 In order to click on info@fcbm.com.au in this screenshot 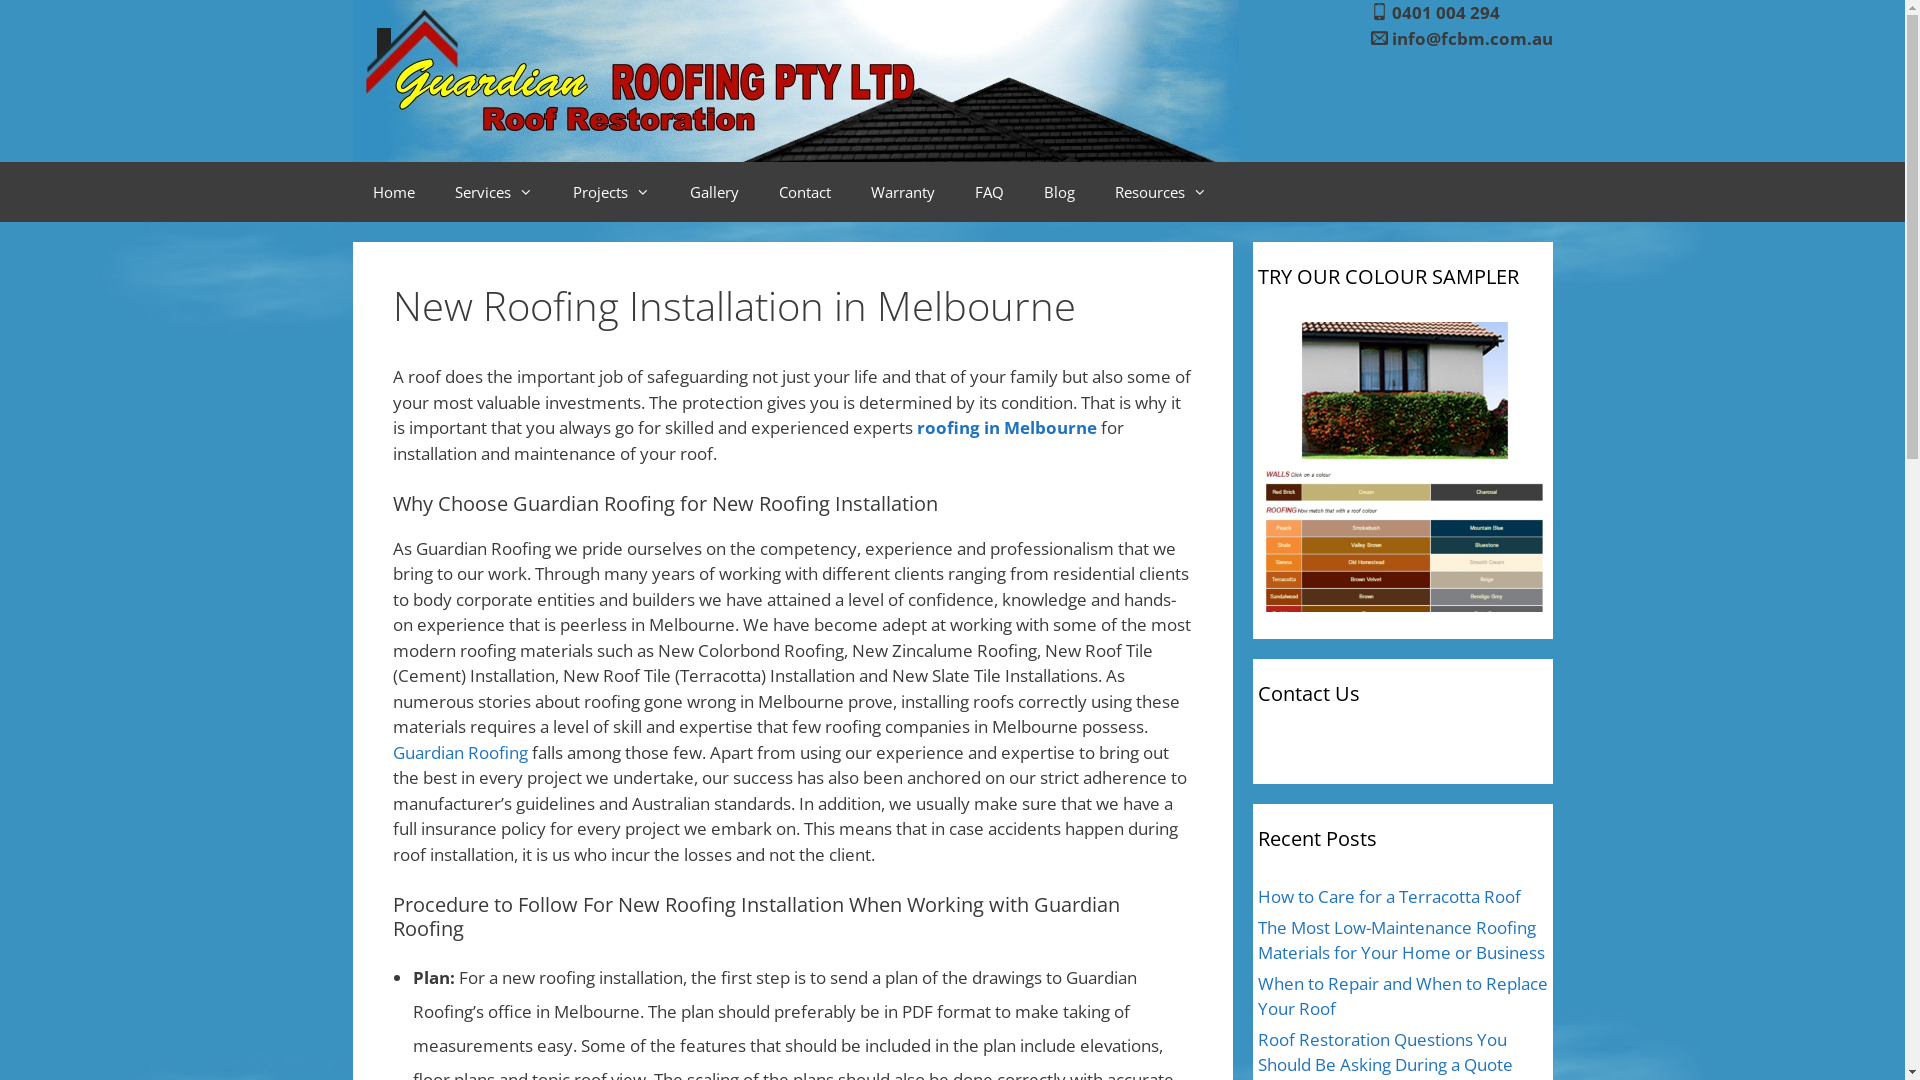, I will do `click(1472, 38)`.